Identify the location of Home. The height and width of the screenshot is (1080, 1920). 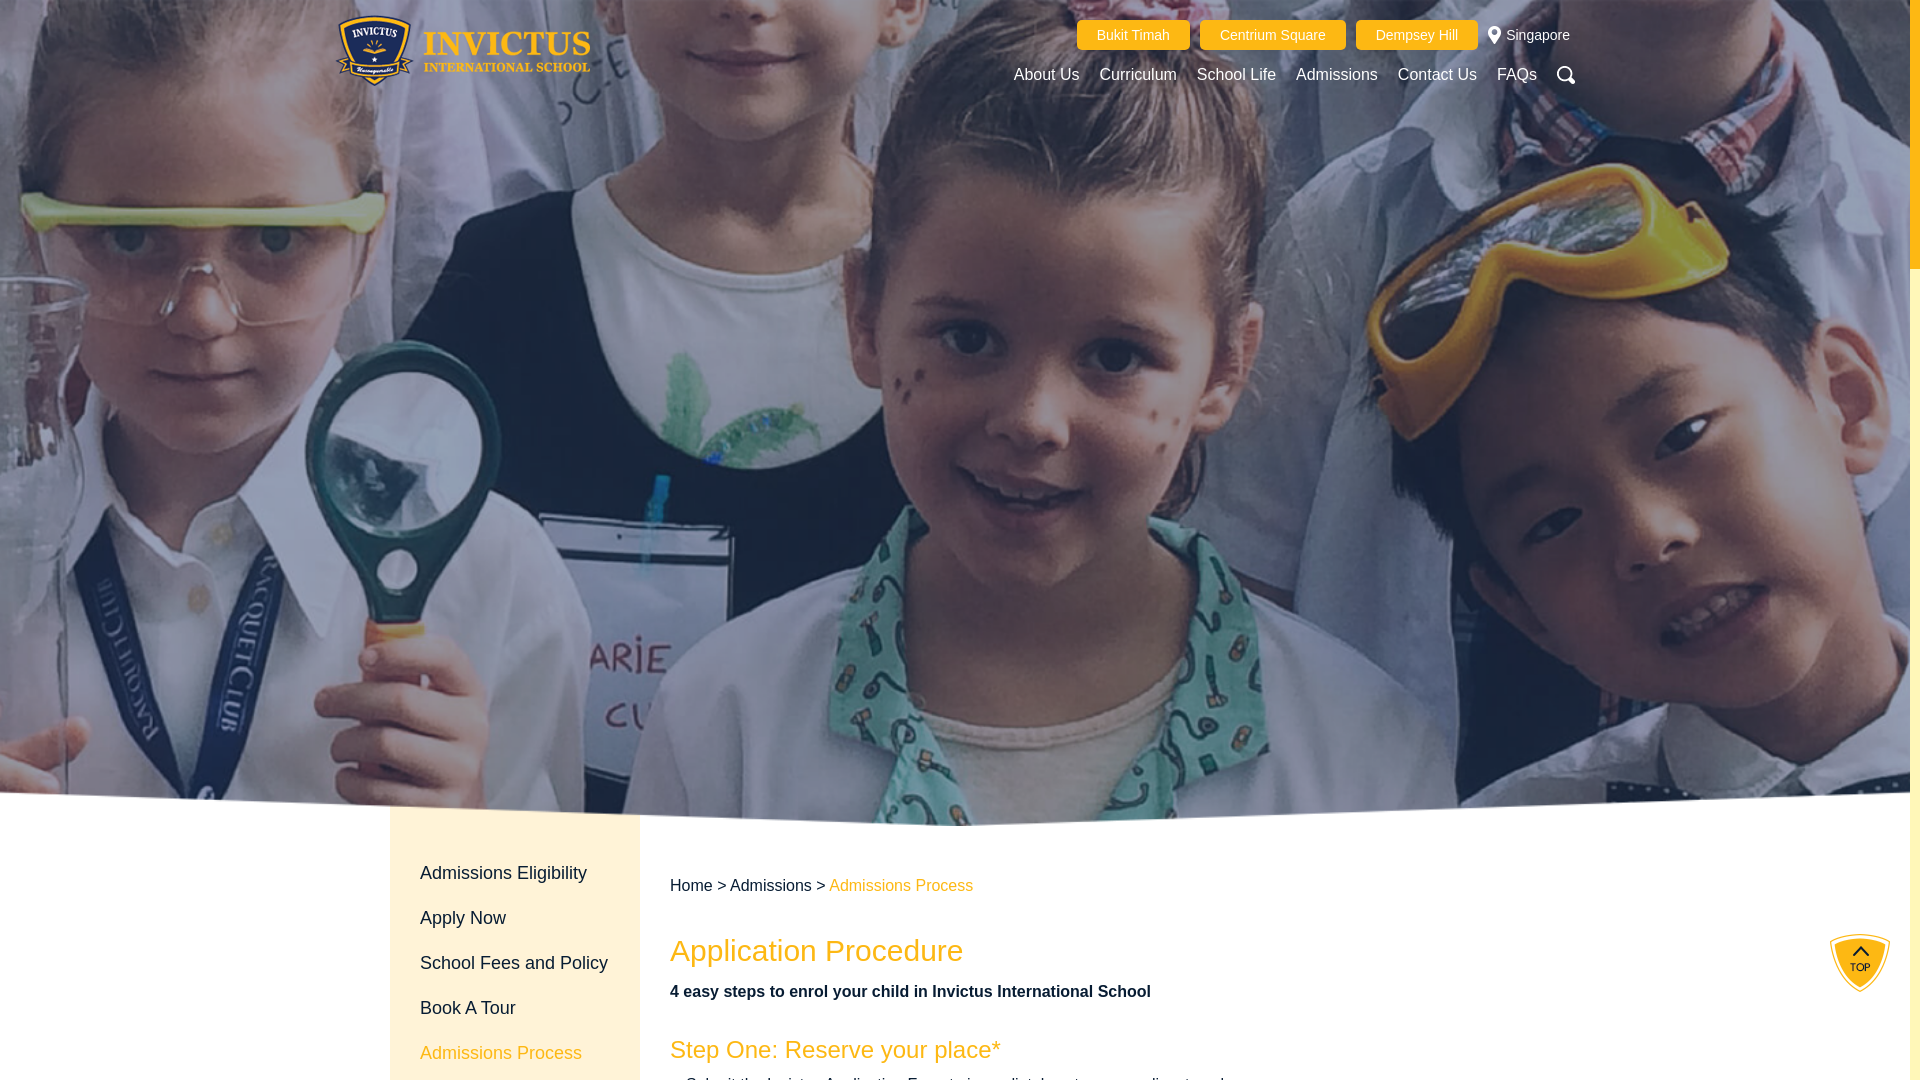
(691, 885).